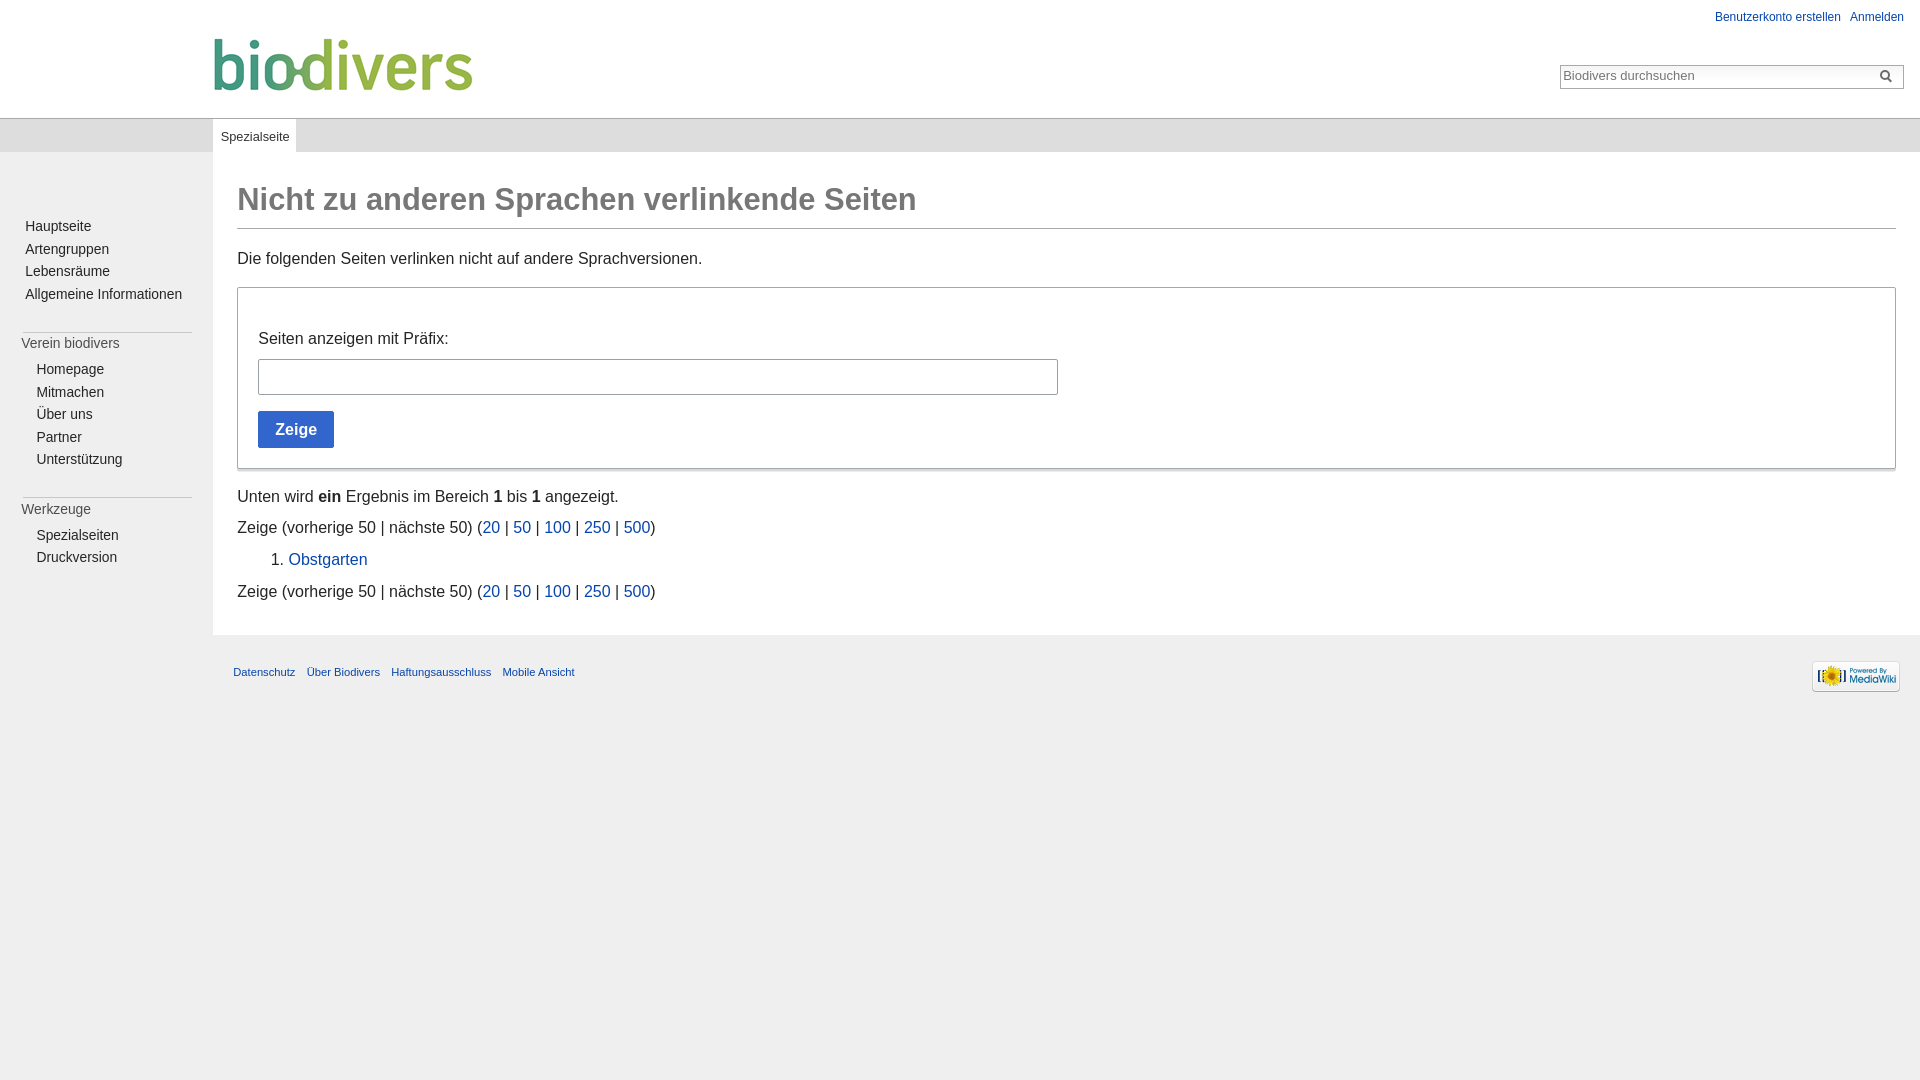  What do you see at coordinates (58, 226) in the screenshot?
I see `Hauptseite` at bounding box center [58, 226].